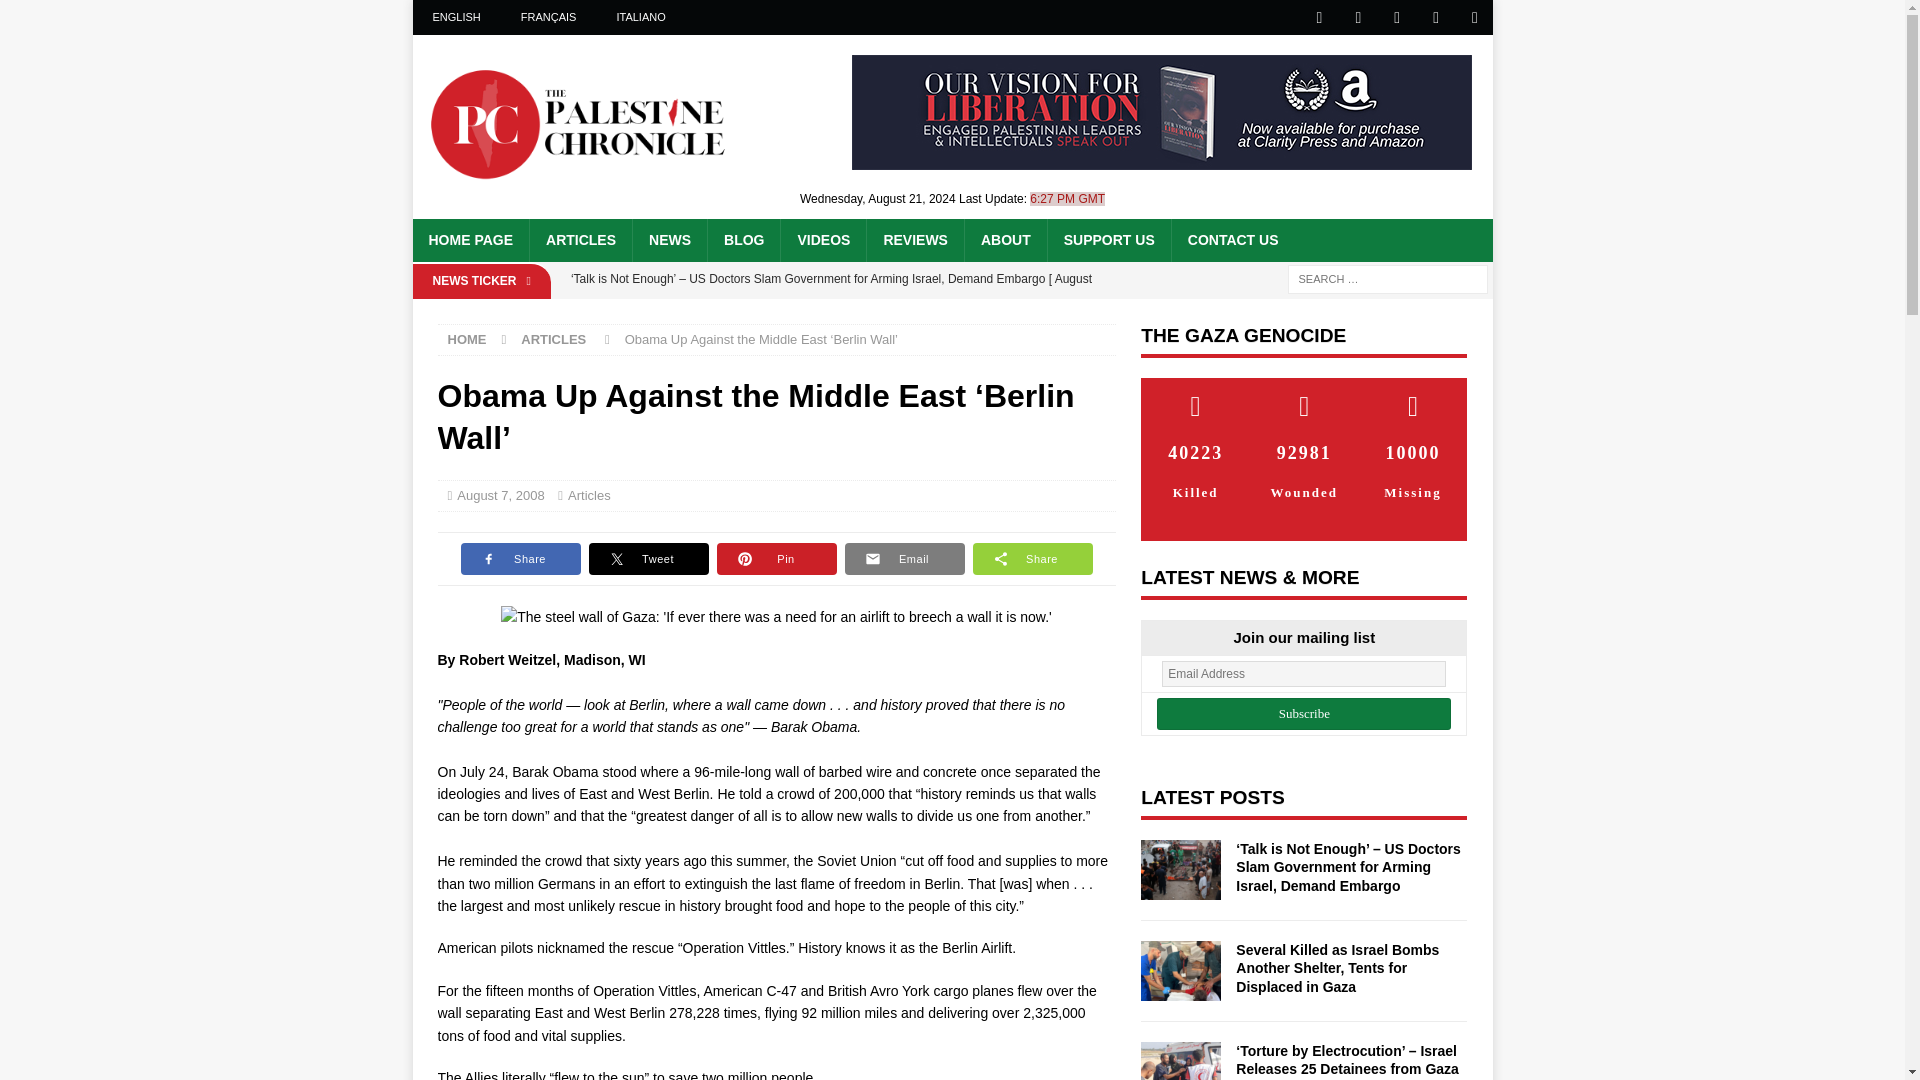 This screenshot has height=1080, width=1920. I want to click on REVIEWS, so click(914, 240).